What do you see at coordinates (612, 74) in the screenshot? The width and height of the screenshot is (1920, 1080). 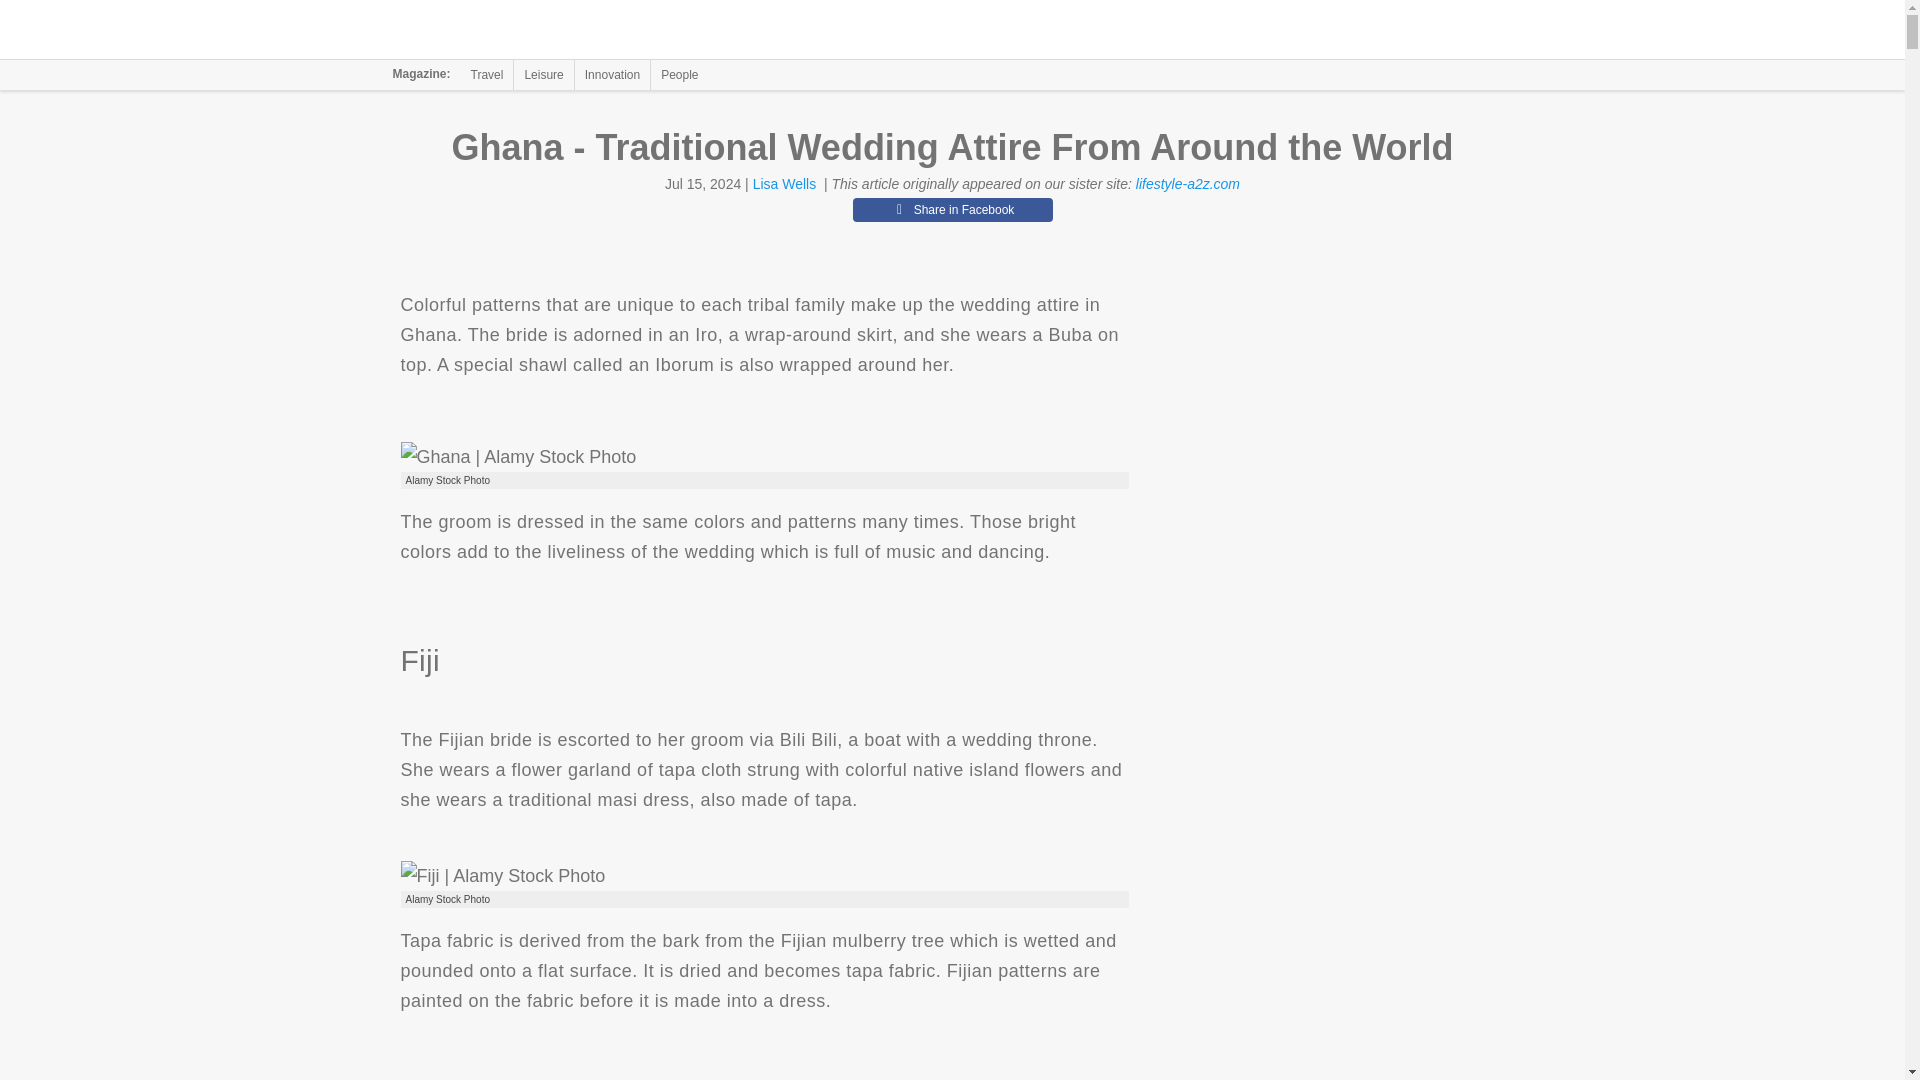 I see `Innovation` at bounding box center [612, 74].